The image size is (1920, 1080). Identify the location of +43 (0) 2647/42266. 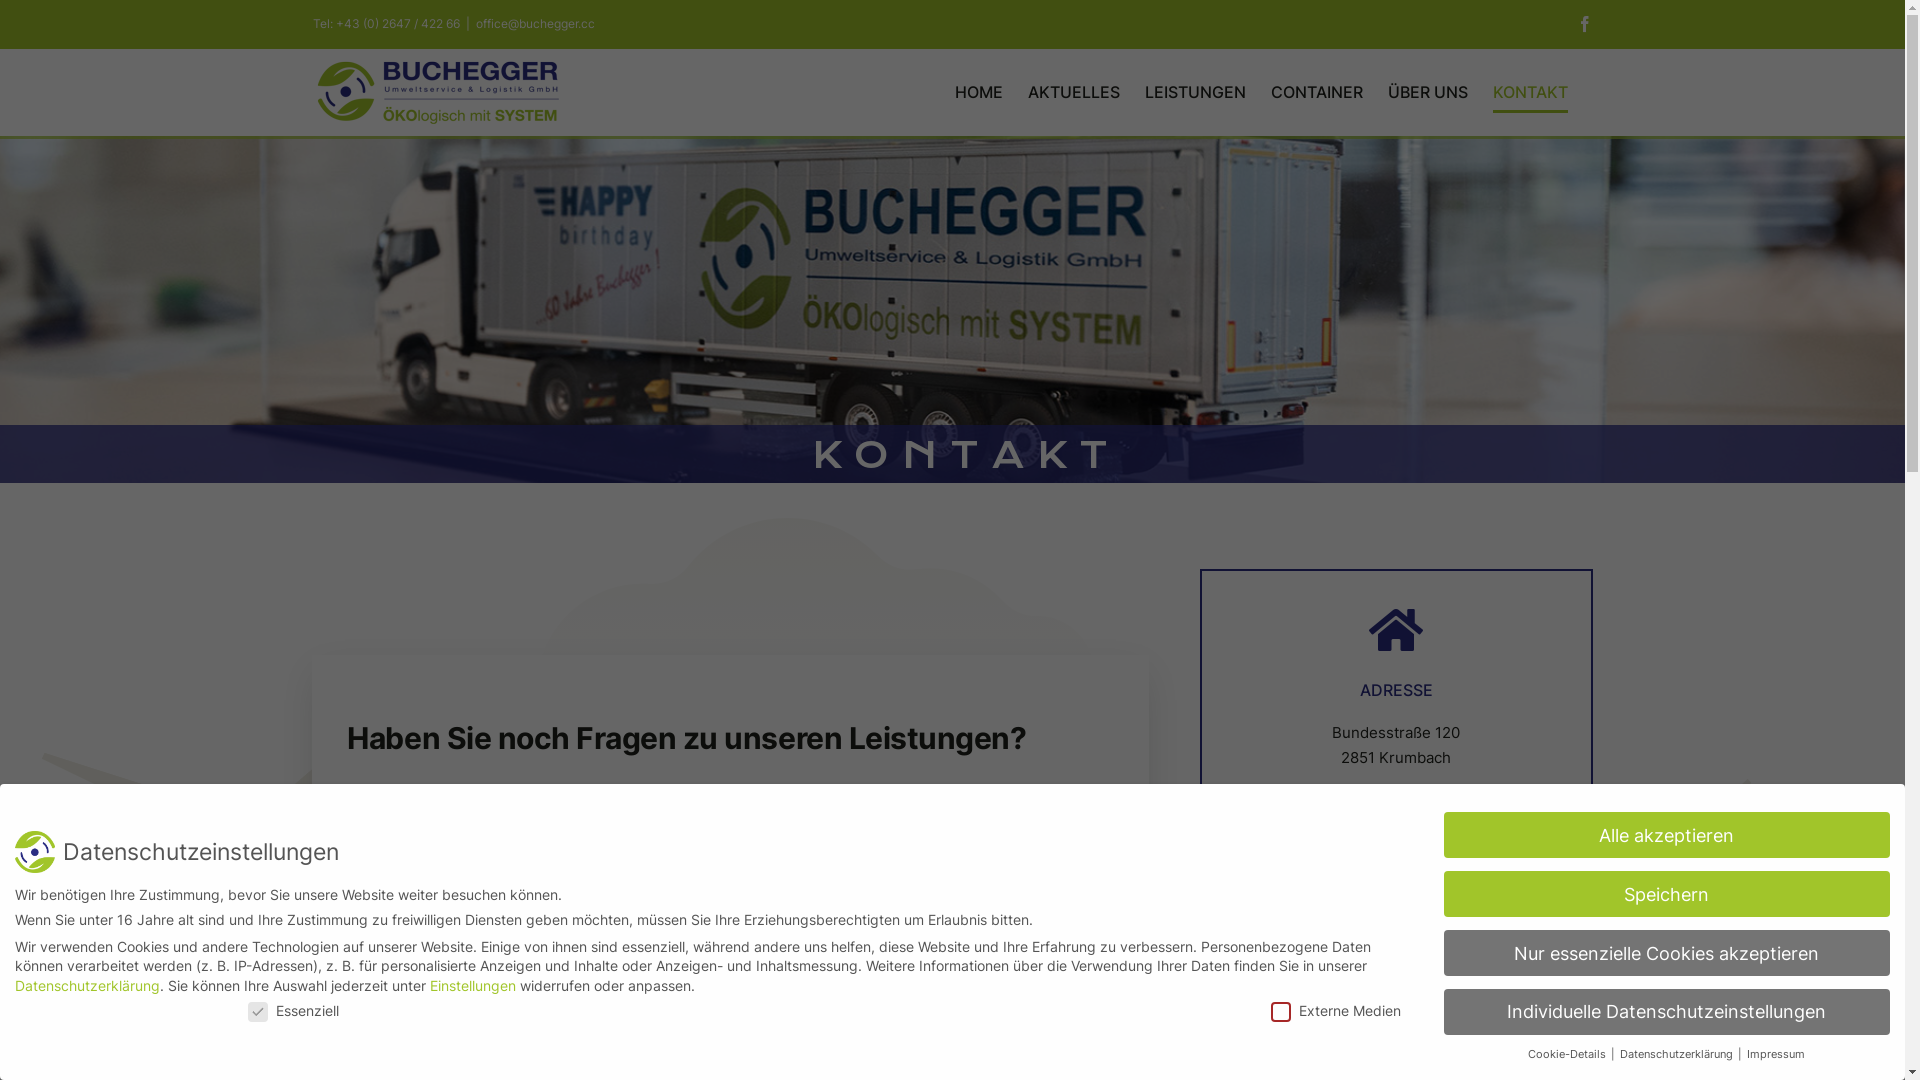
(1414, 978).